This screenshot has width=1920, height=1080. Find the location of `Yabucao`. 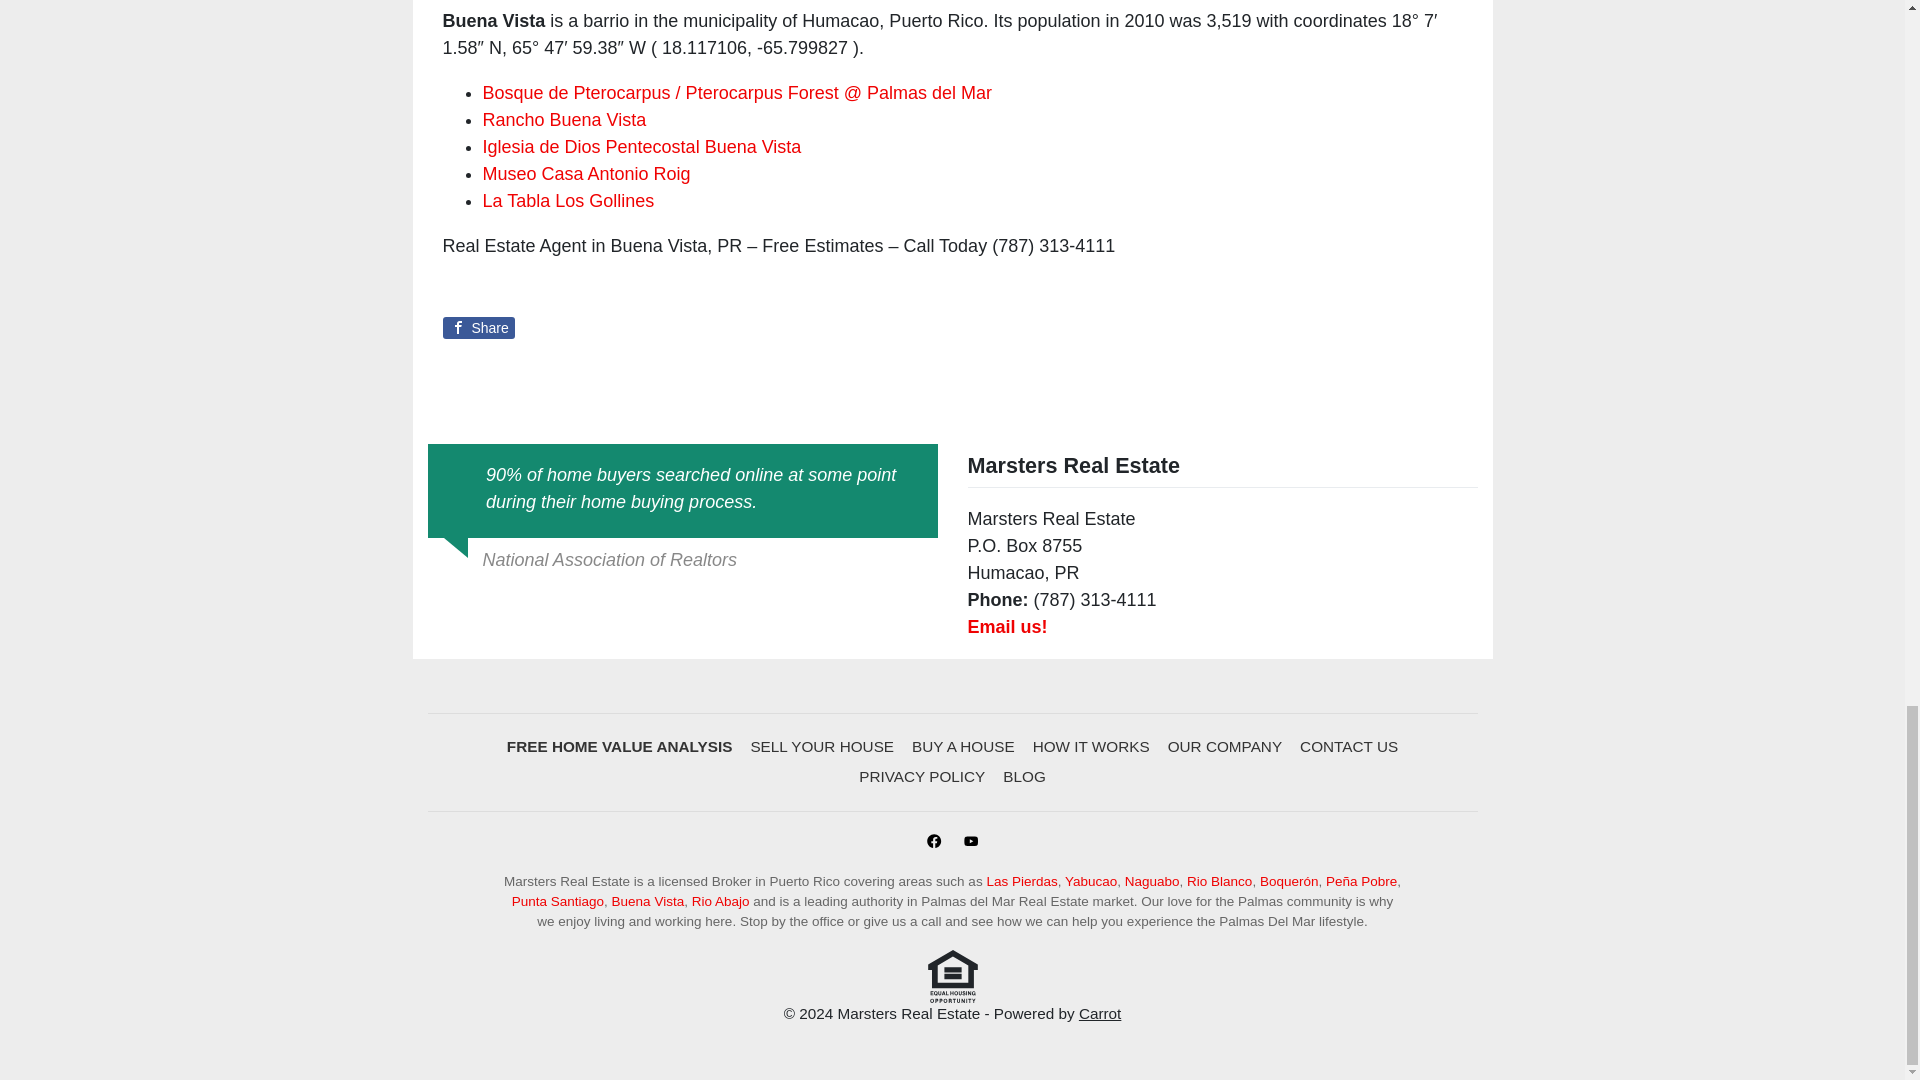

Yabucao is located at coordinates (1091, 880).